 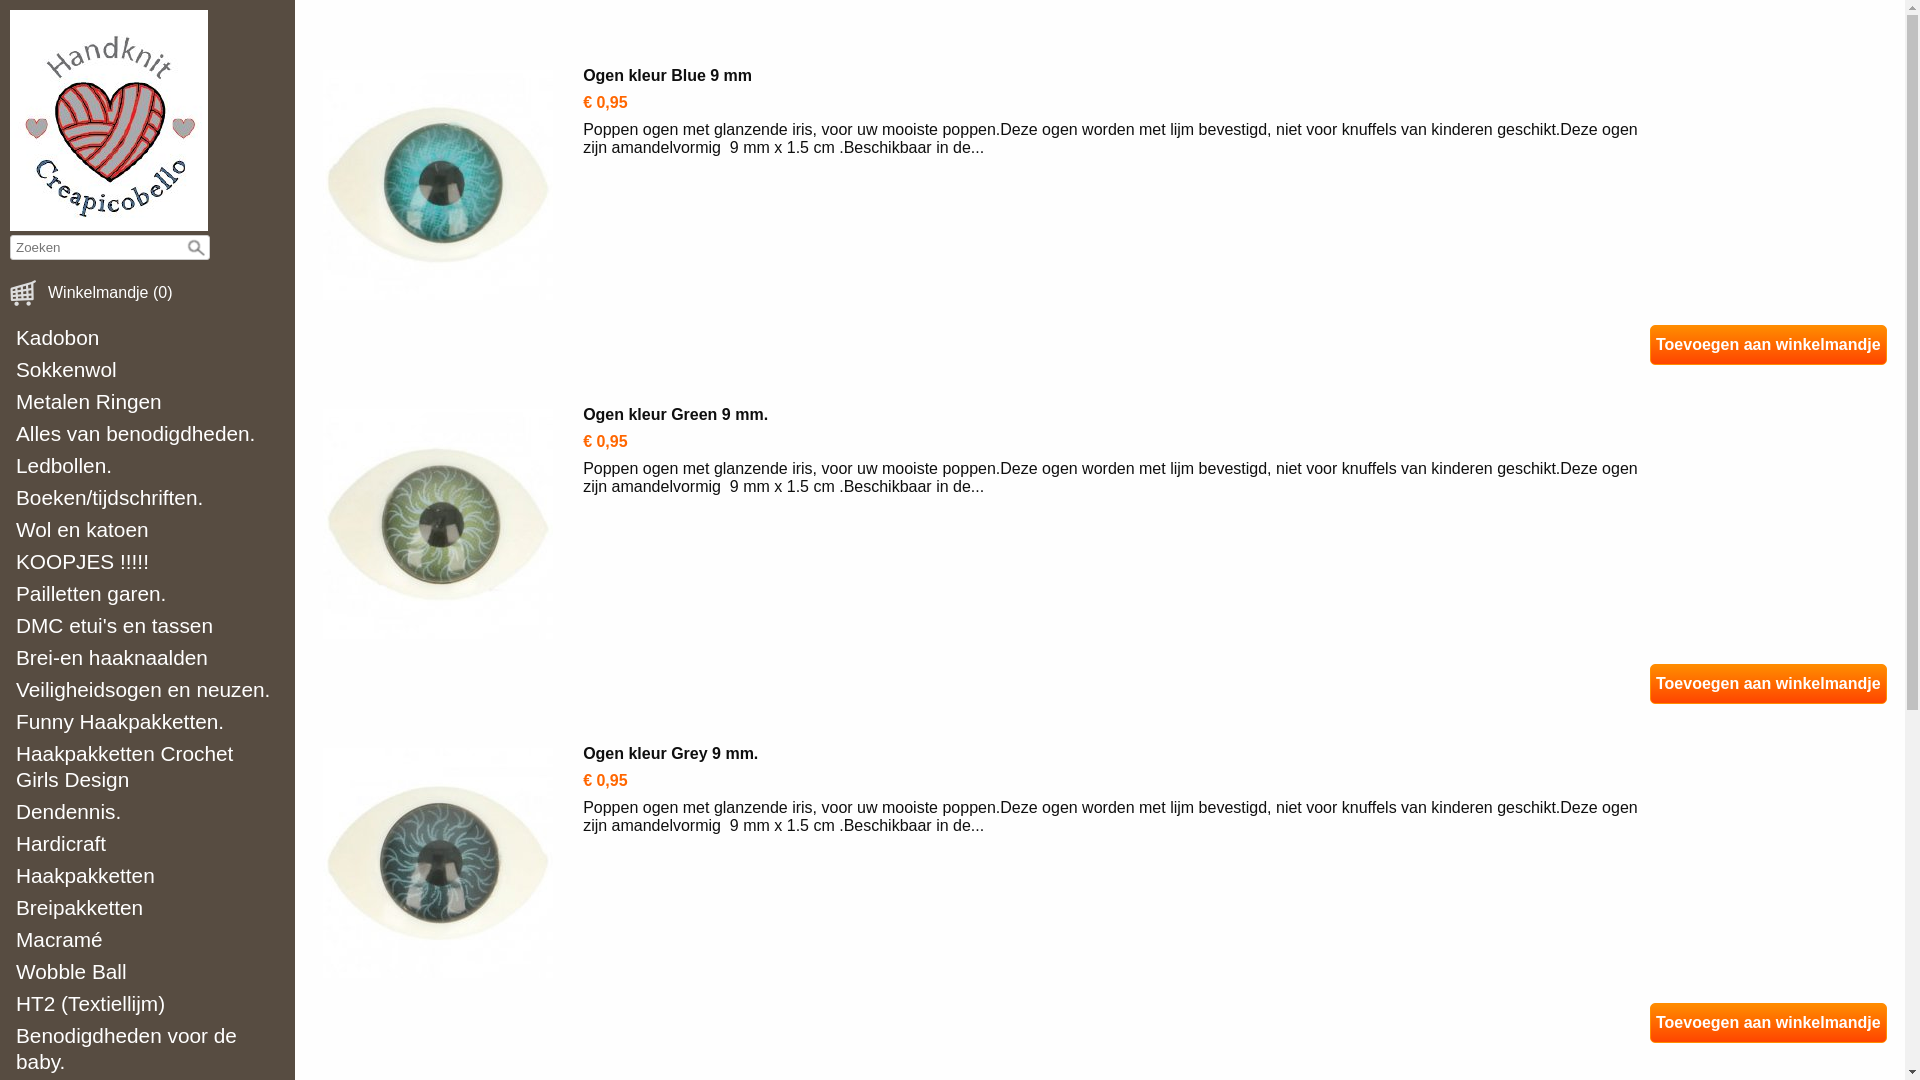 What do you see at coordinates (148, 498) in the screenshot?
I see `Boeken/tijdschriften.` at bounding box center [148, 498].